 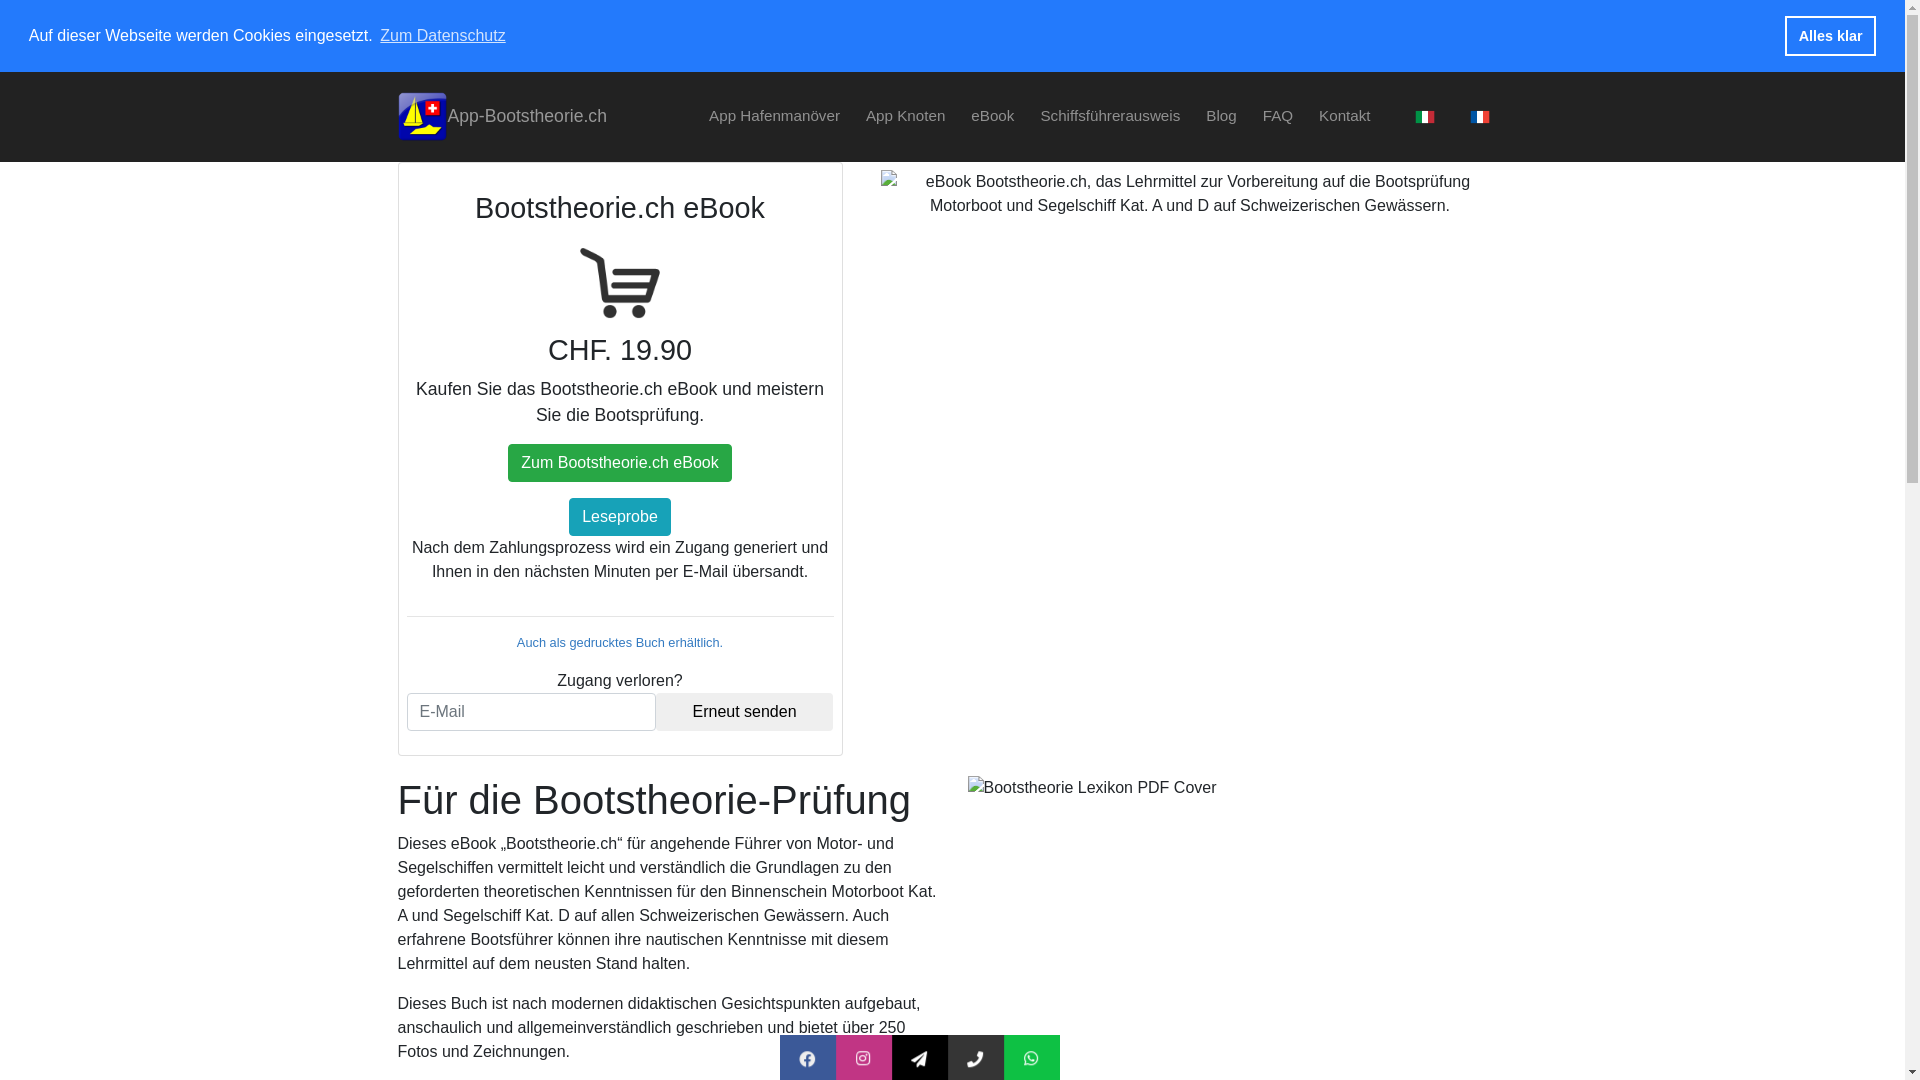 I want to click on App-Bootstheorie.ch, so click(x=502, y=117).